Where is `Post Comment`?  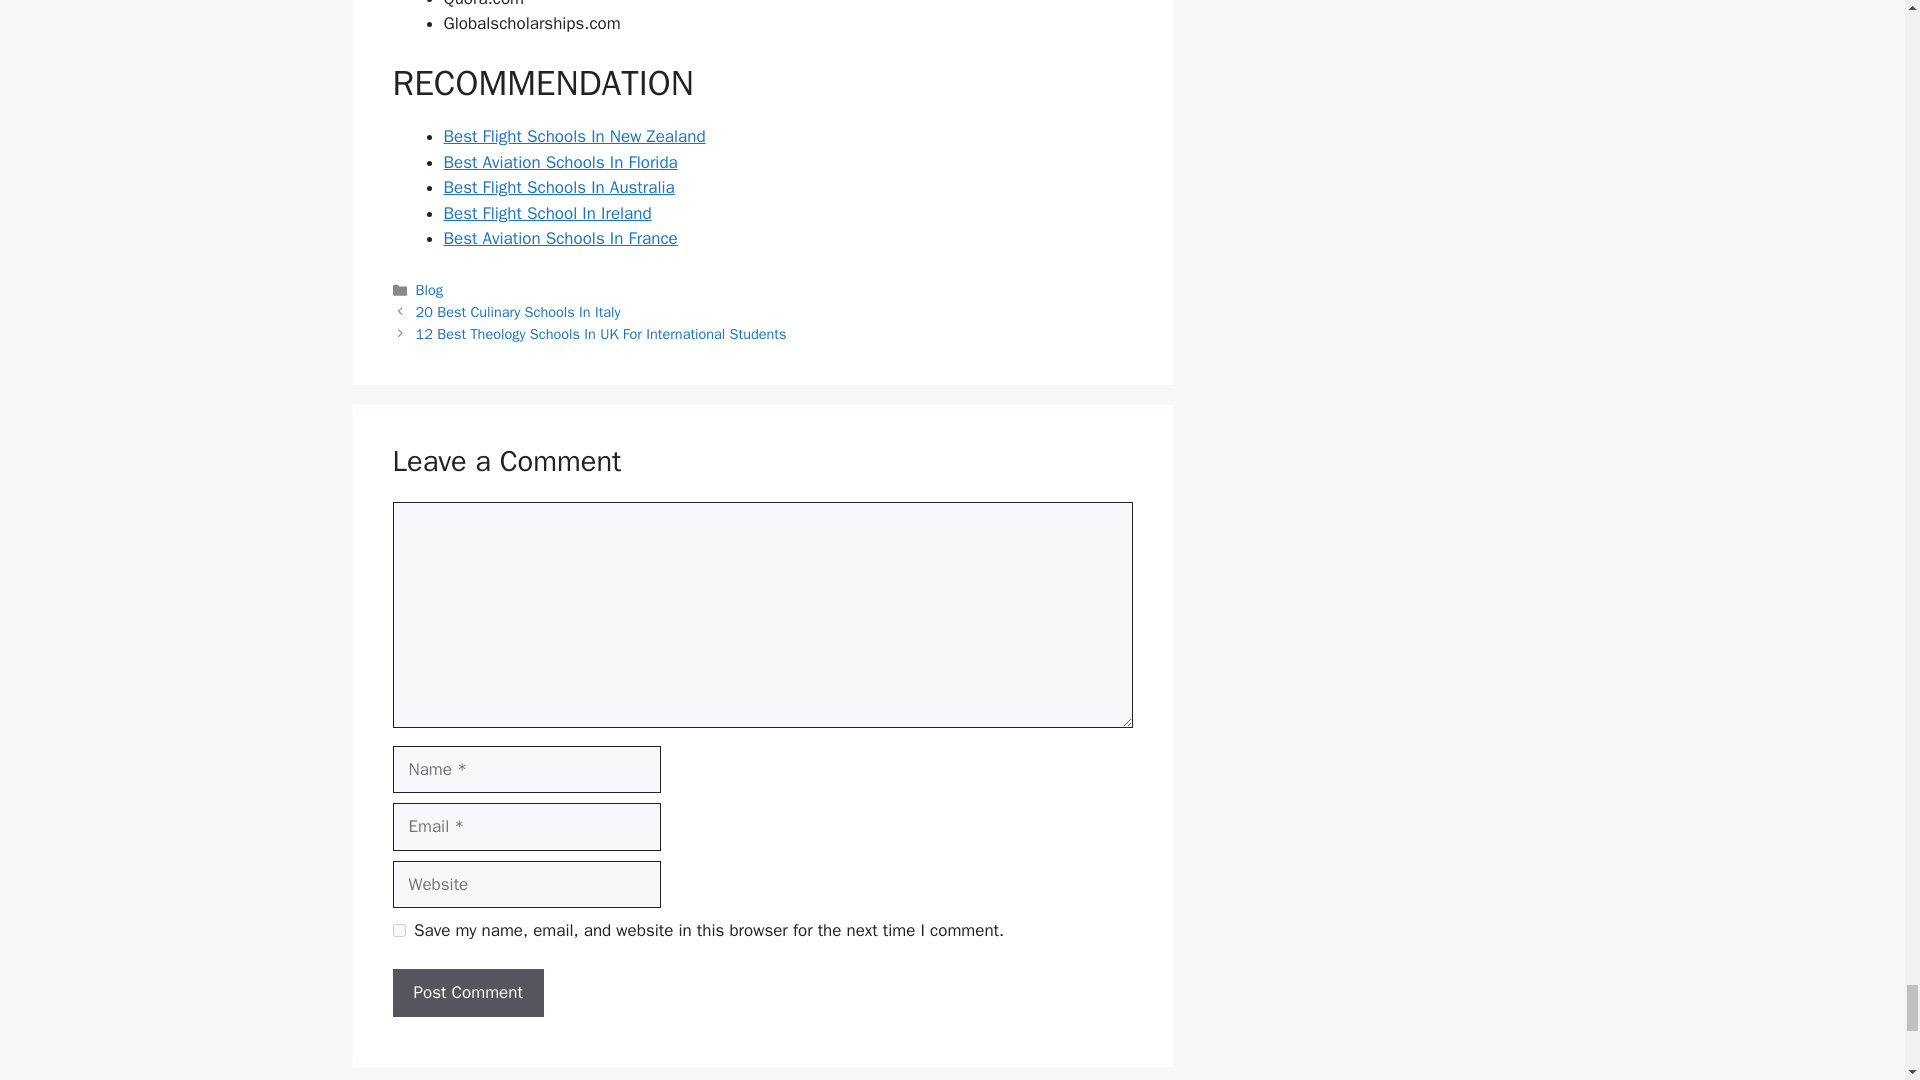 Post Comment is located at coordinates (467, 992).